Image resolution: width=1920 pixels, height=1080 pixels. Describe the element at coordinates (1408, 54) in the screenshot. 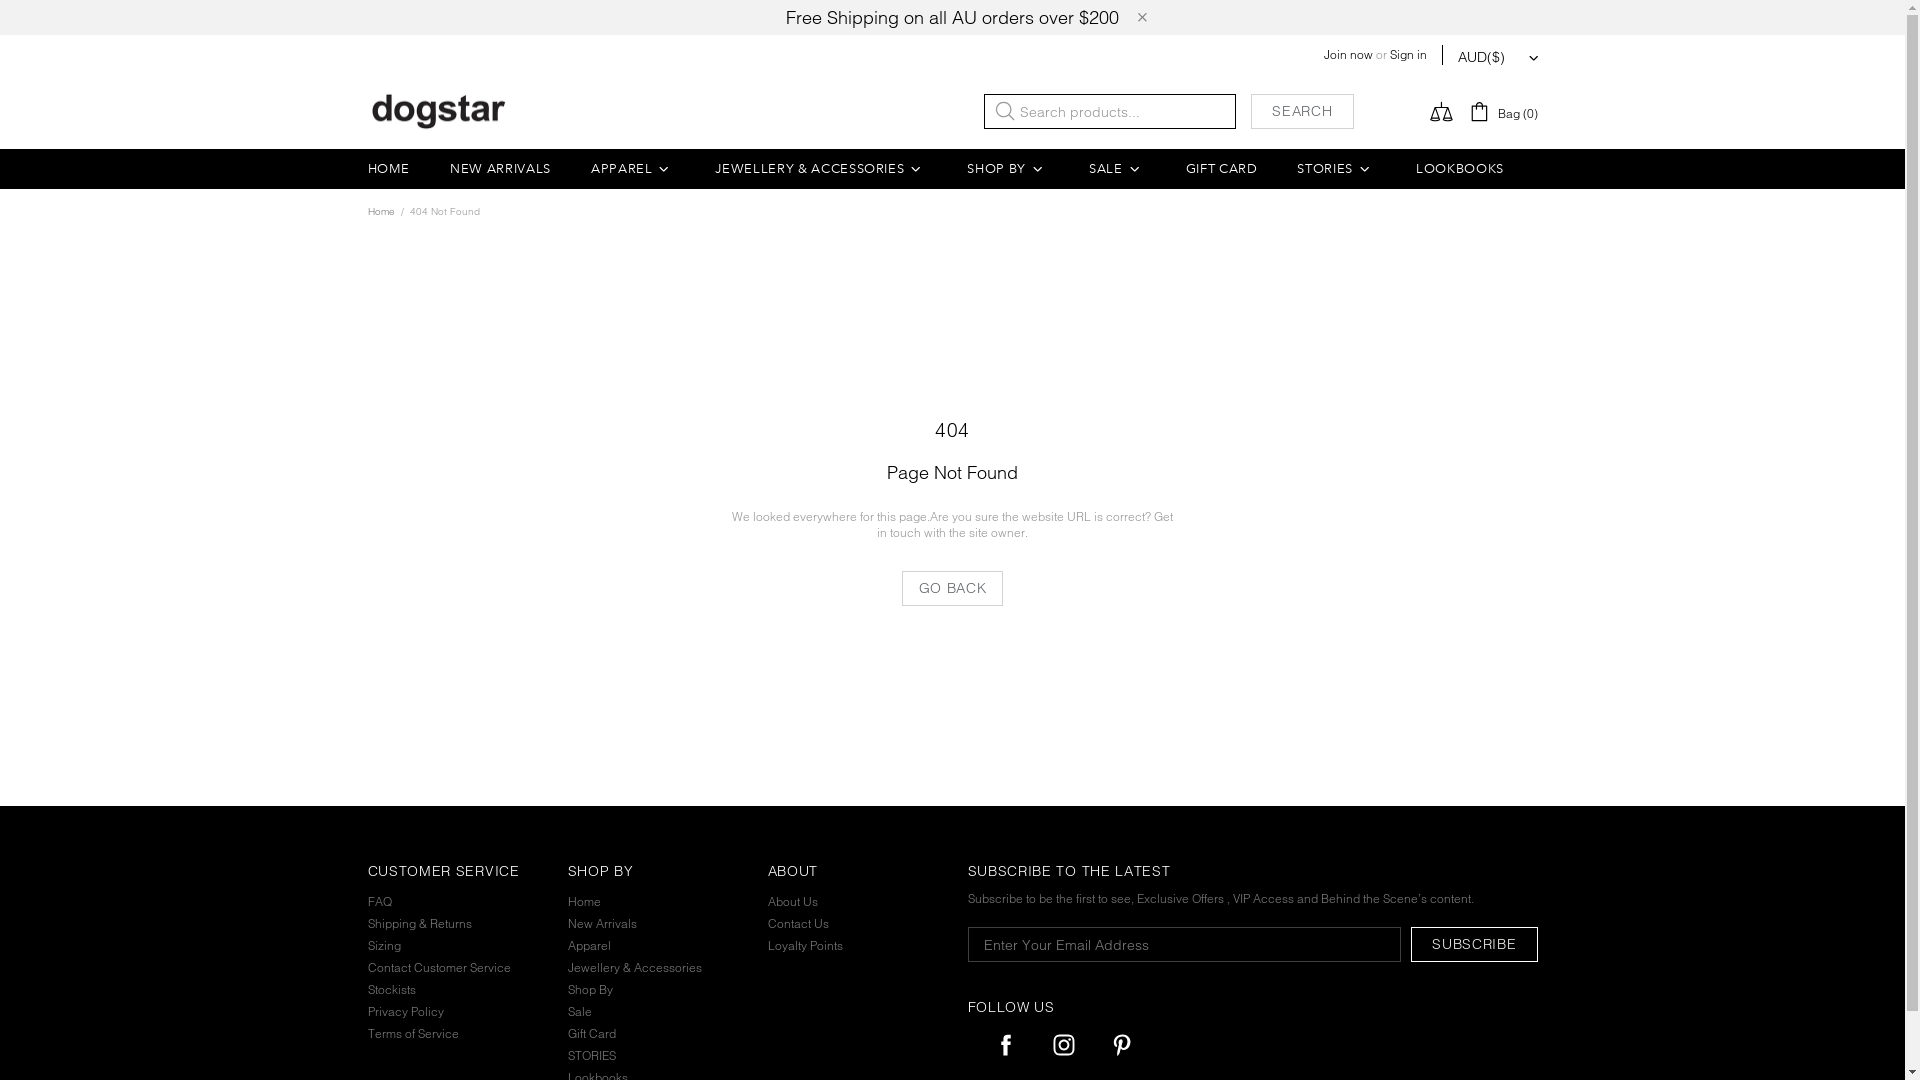

I see `Sign in` at that location.